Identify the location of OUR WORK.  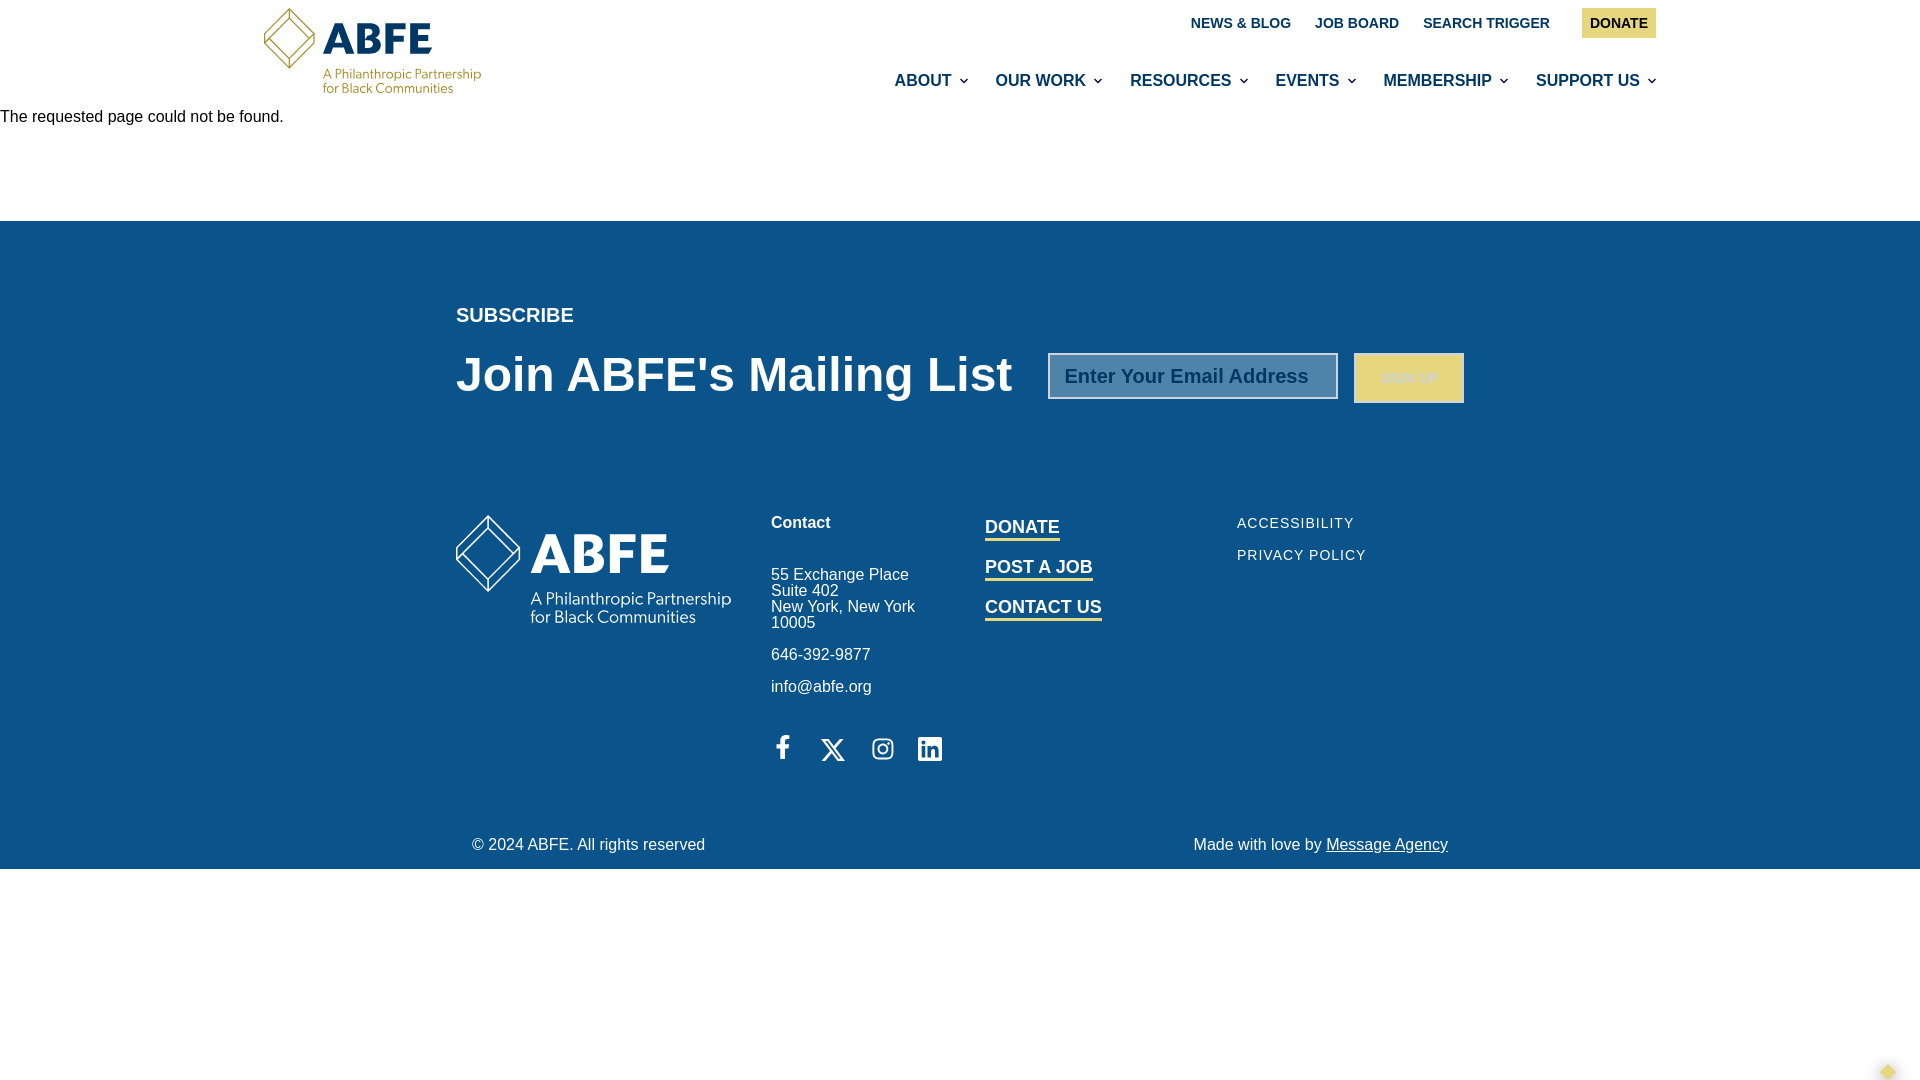
(1038, 80).